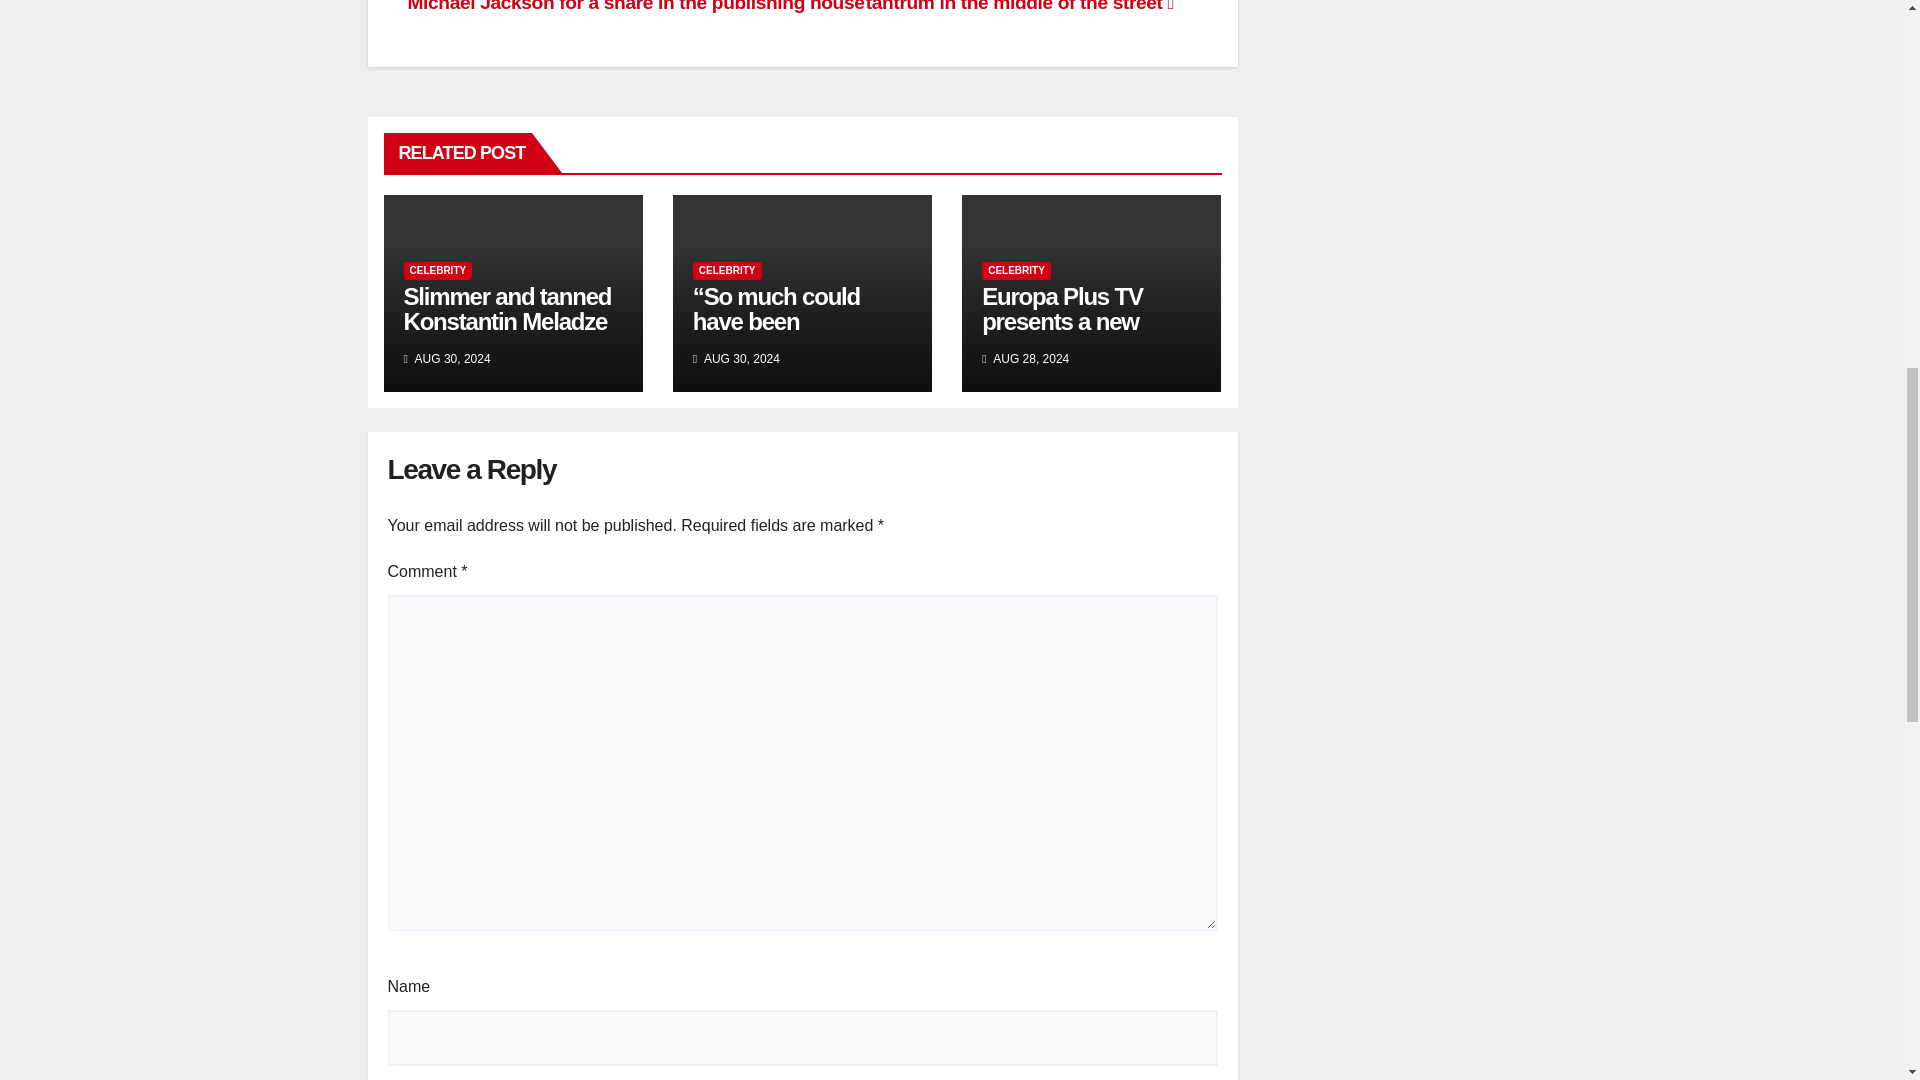 This screenshot has width=1920, height=1080. I want to click on CELEBRITY, so click(1016, 270).